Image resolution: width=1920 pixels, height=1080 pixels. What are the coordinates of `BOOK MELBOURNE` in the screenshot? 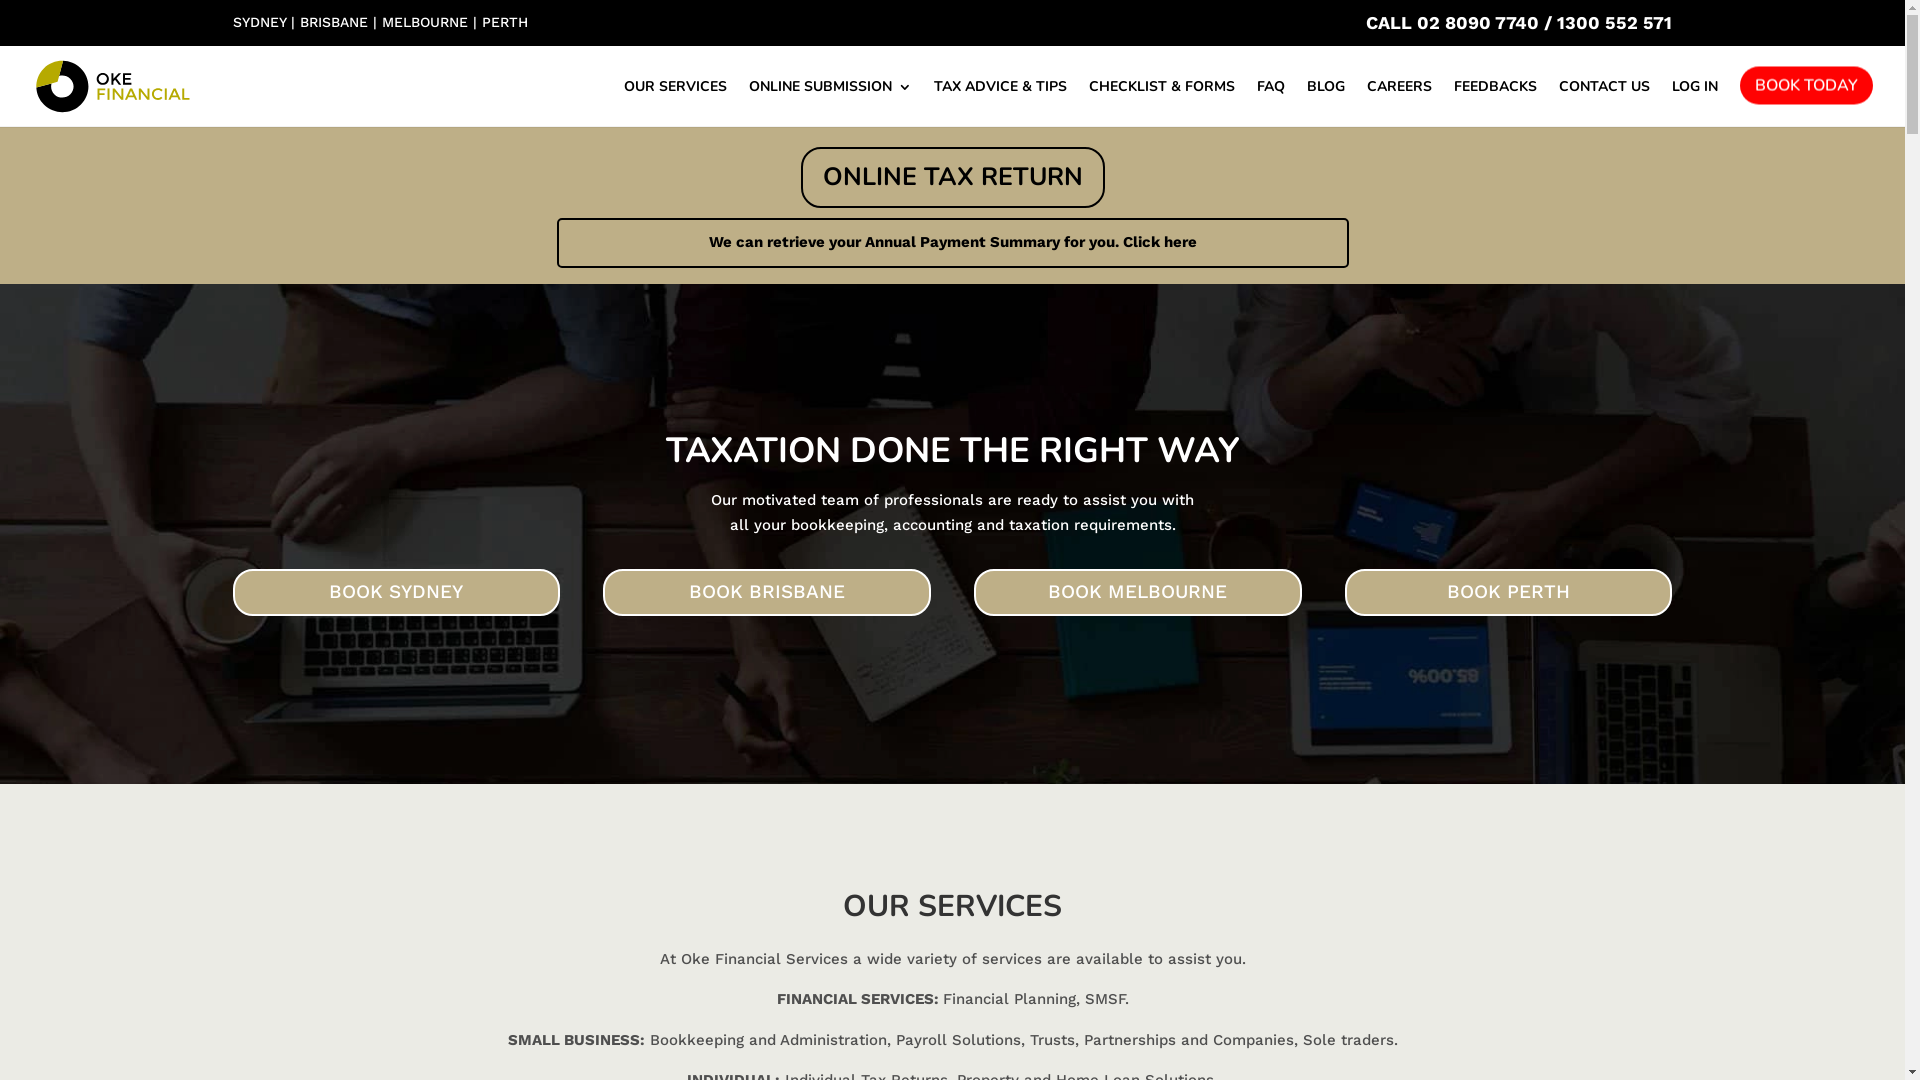 It's located at (1138, 592).